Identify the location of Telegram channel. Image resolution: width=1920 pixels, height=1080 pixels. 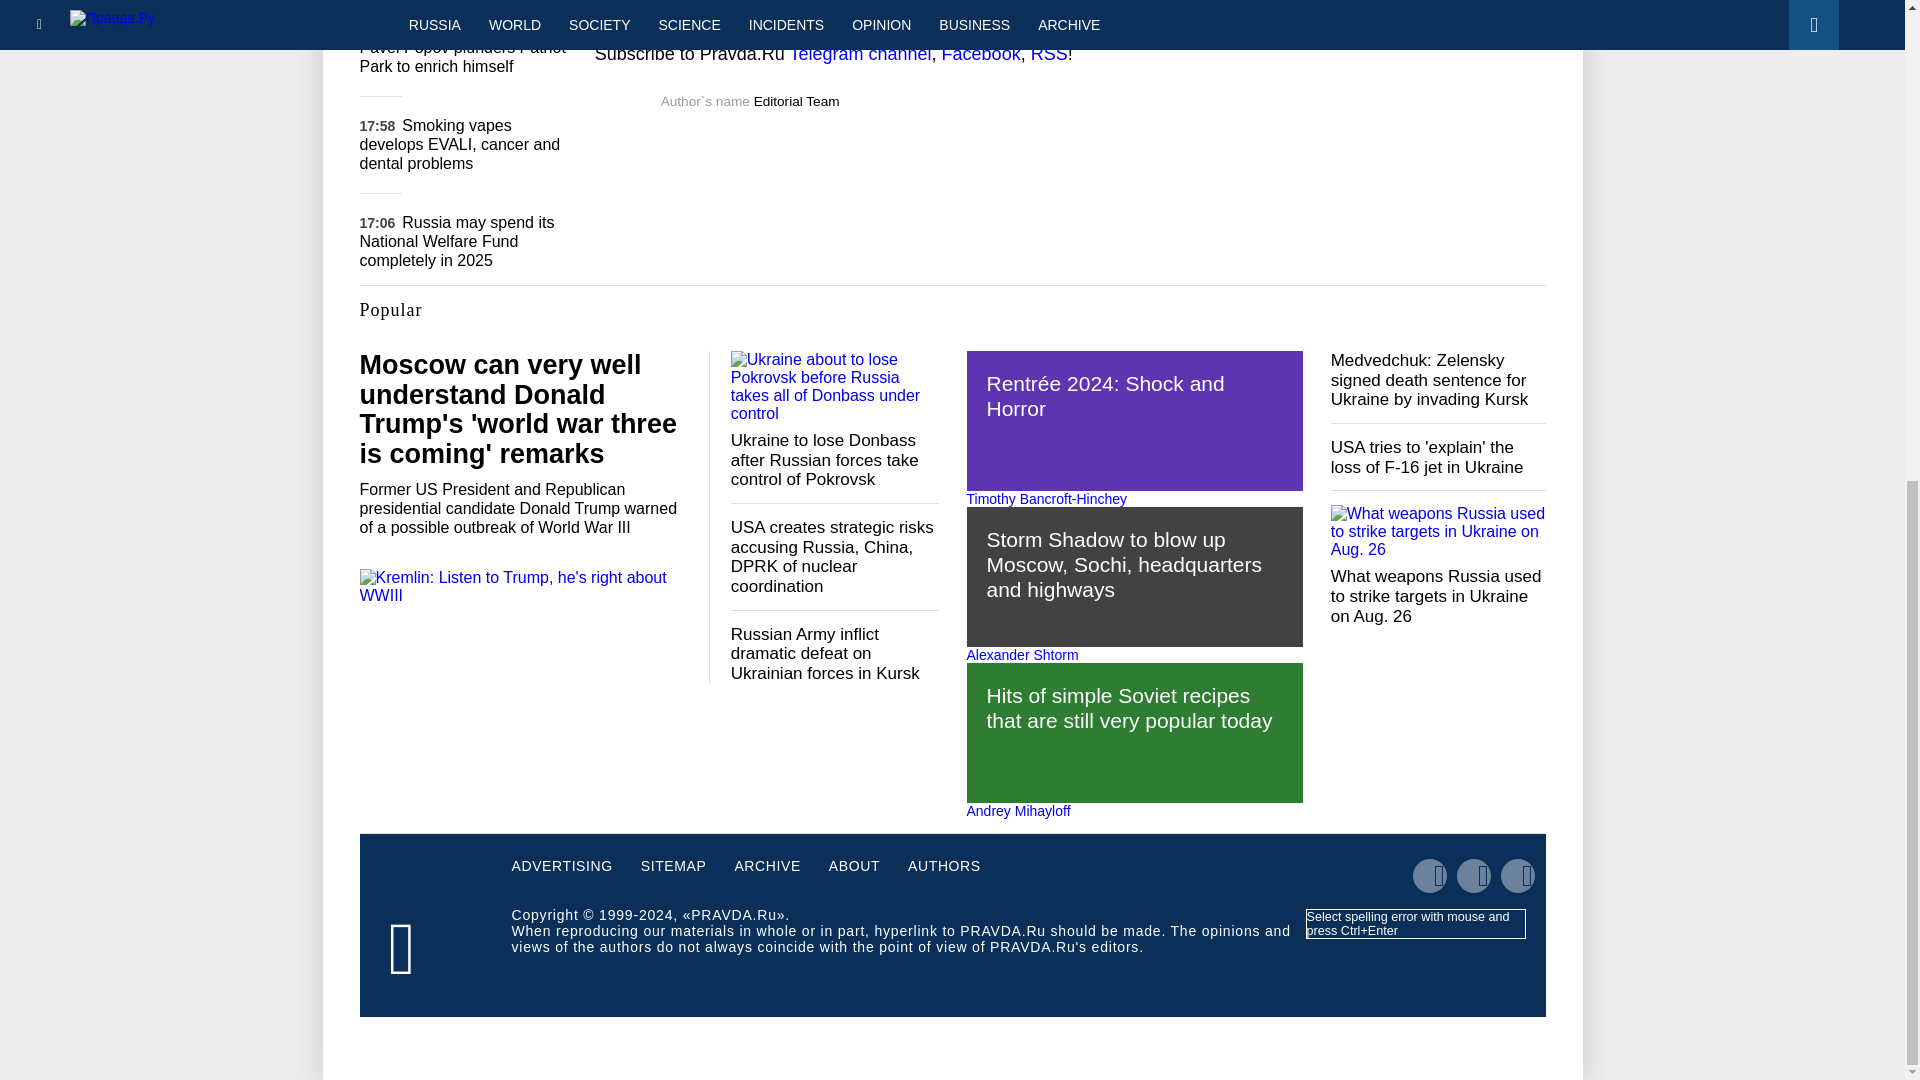
(860, 54).